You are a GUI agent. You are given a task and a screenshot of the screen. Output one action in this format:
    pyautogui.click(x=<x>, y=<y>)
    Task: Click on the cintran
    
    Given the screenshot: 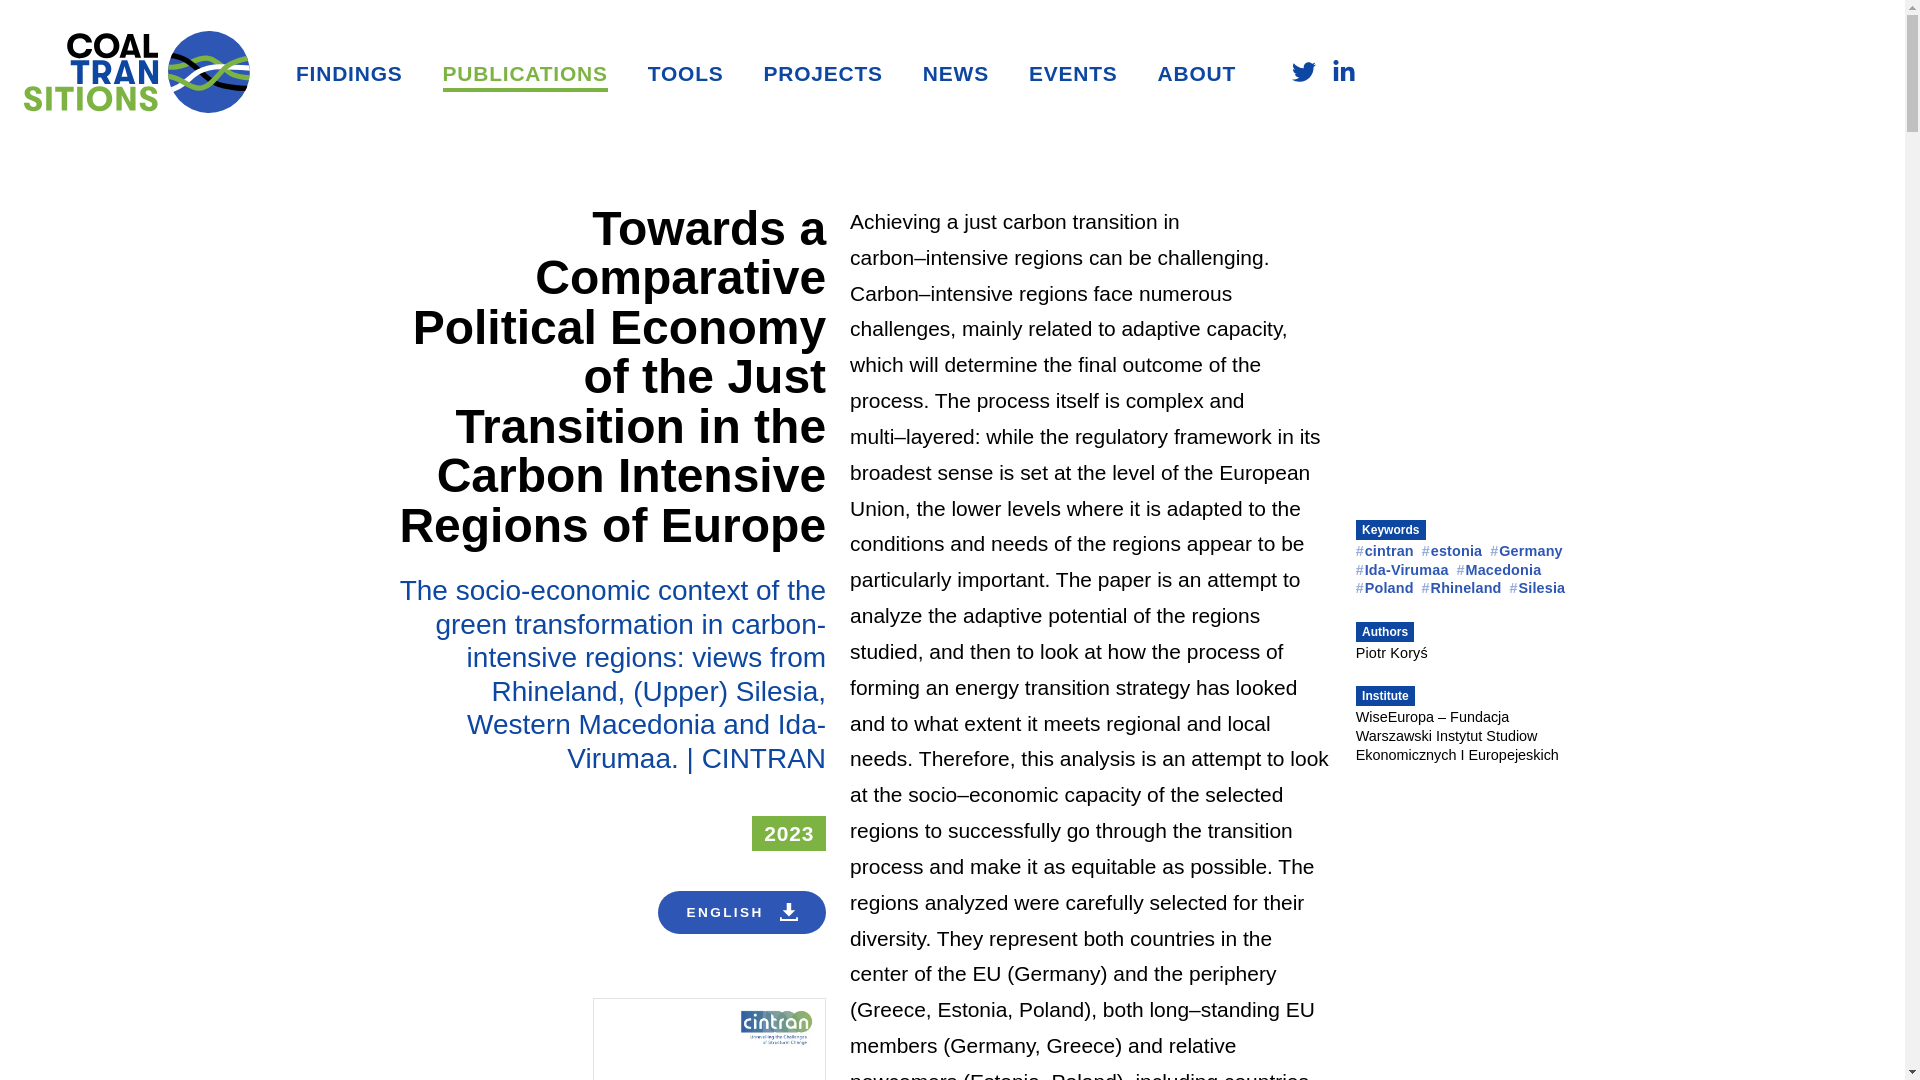 What is the action you would take?
    pyautogui.click(x=1384, y=551)
    